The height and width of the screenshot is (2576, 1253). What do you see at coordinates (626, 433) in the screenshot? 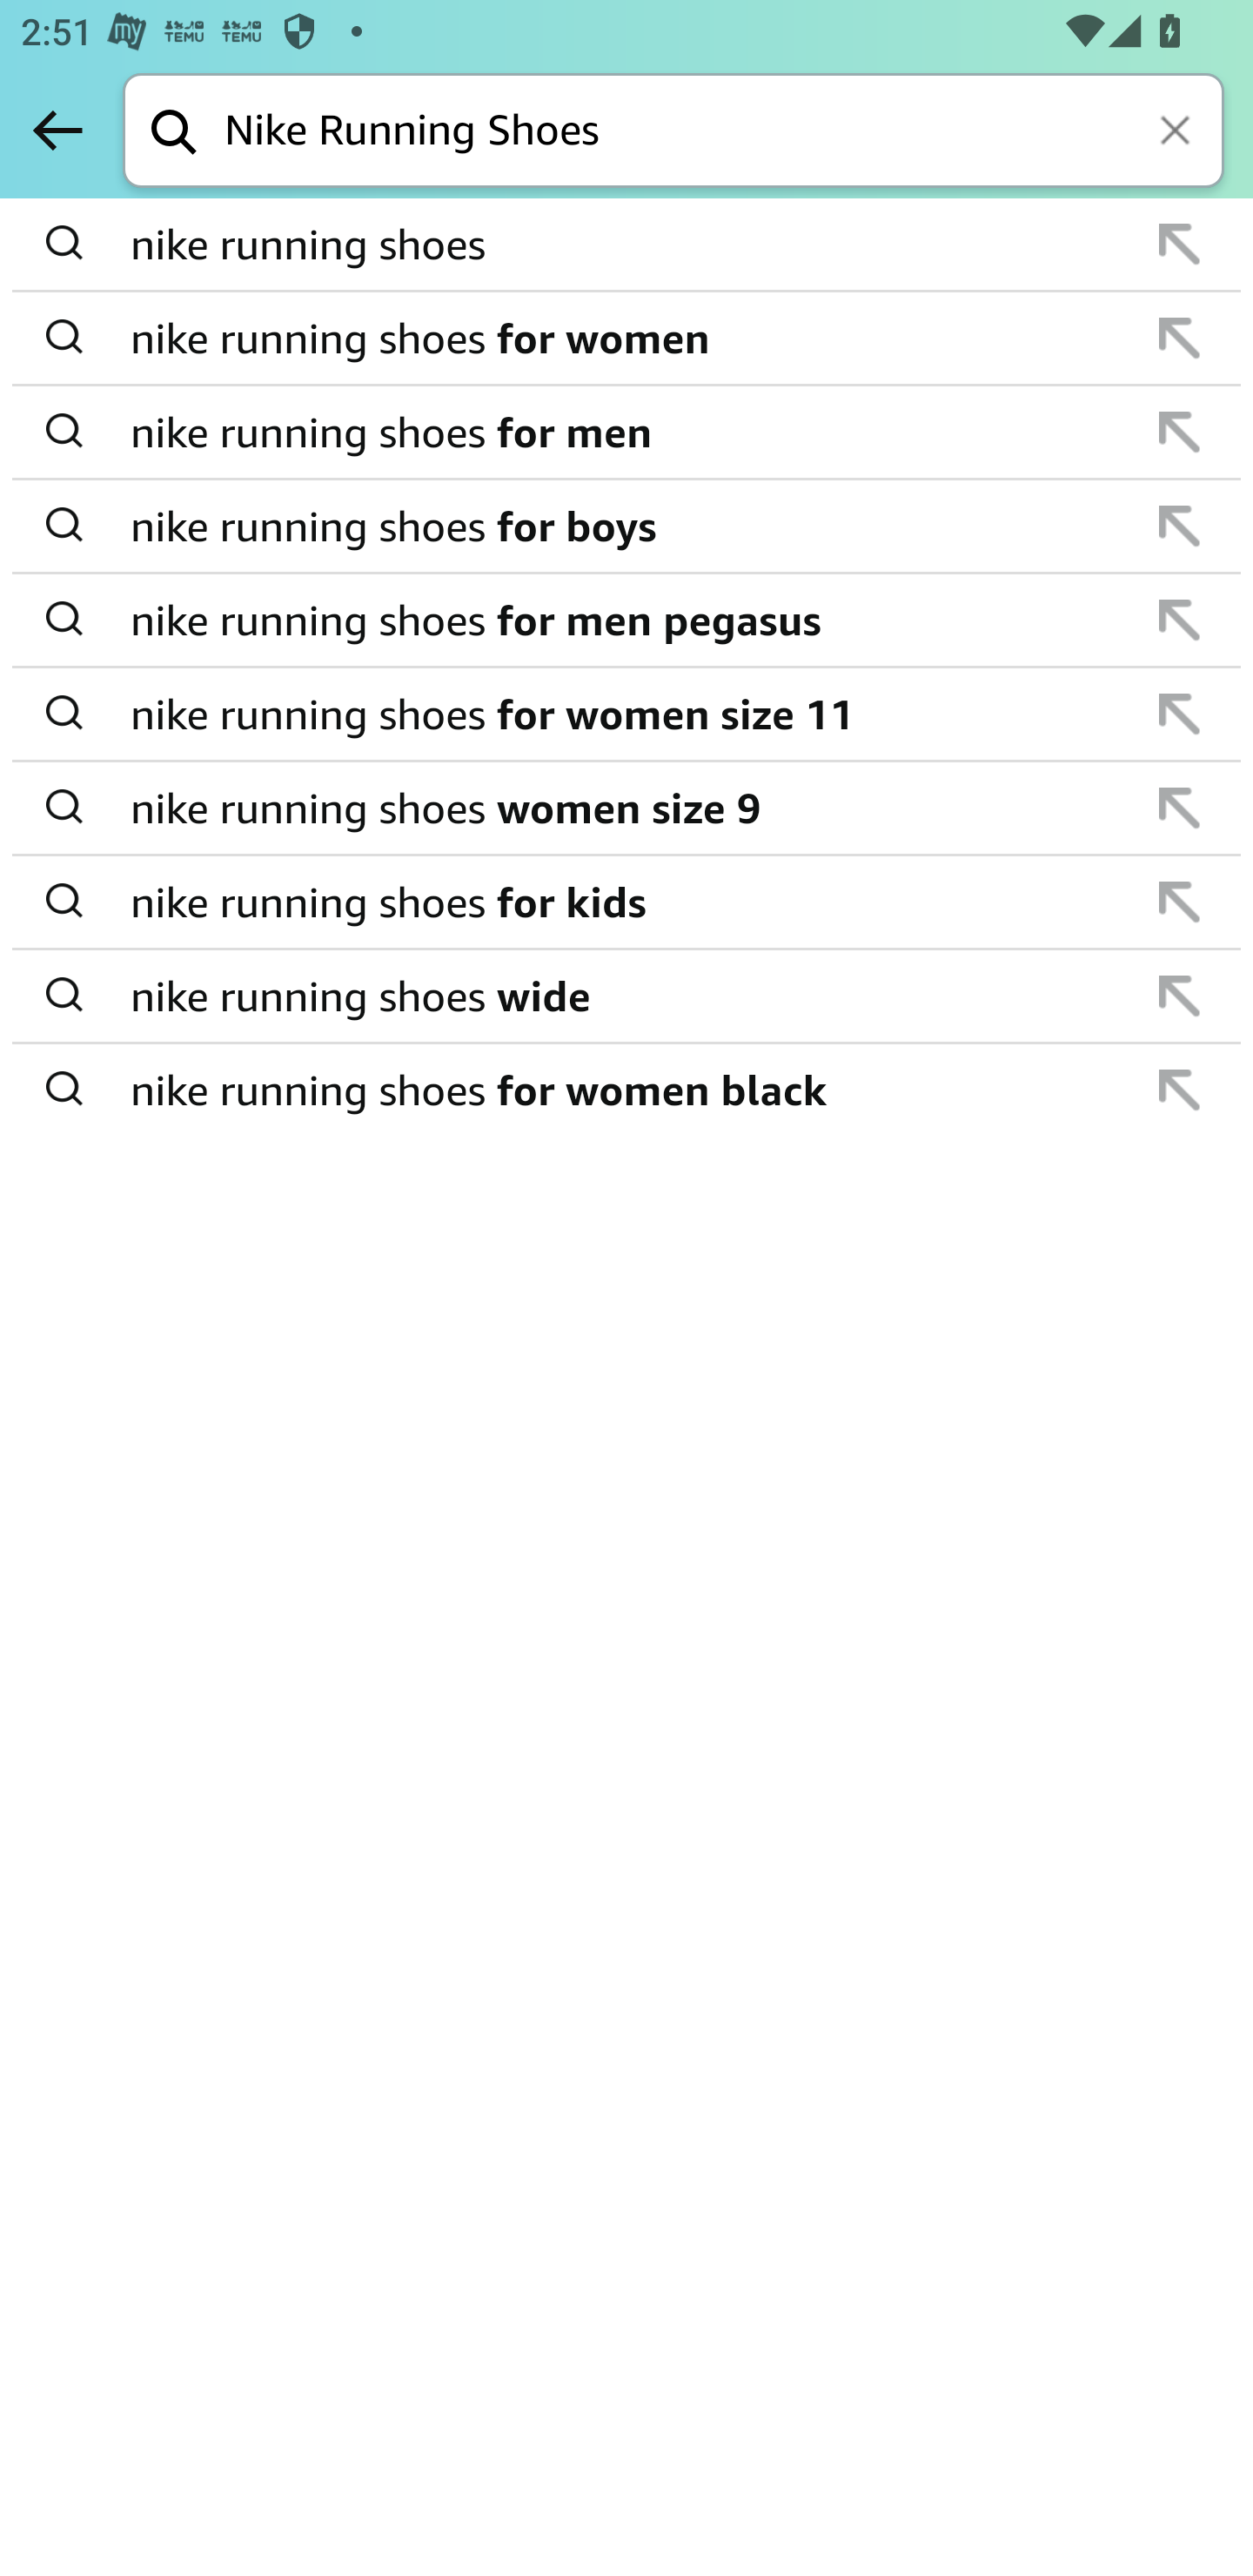
I see `append suggestion nike running shoes for men` at bounding box center [626, 433].